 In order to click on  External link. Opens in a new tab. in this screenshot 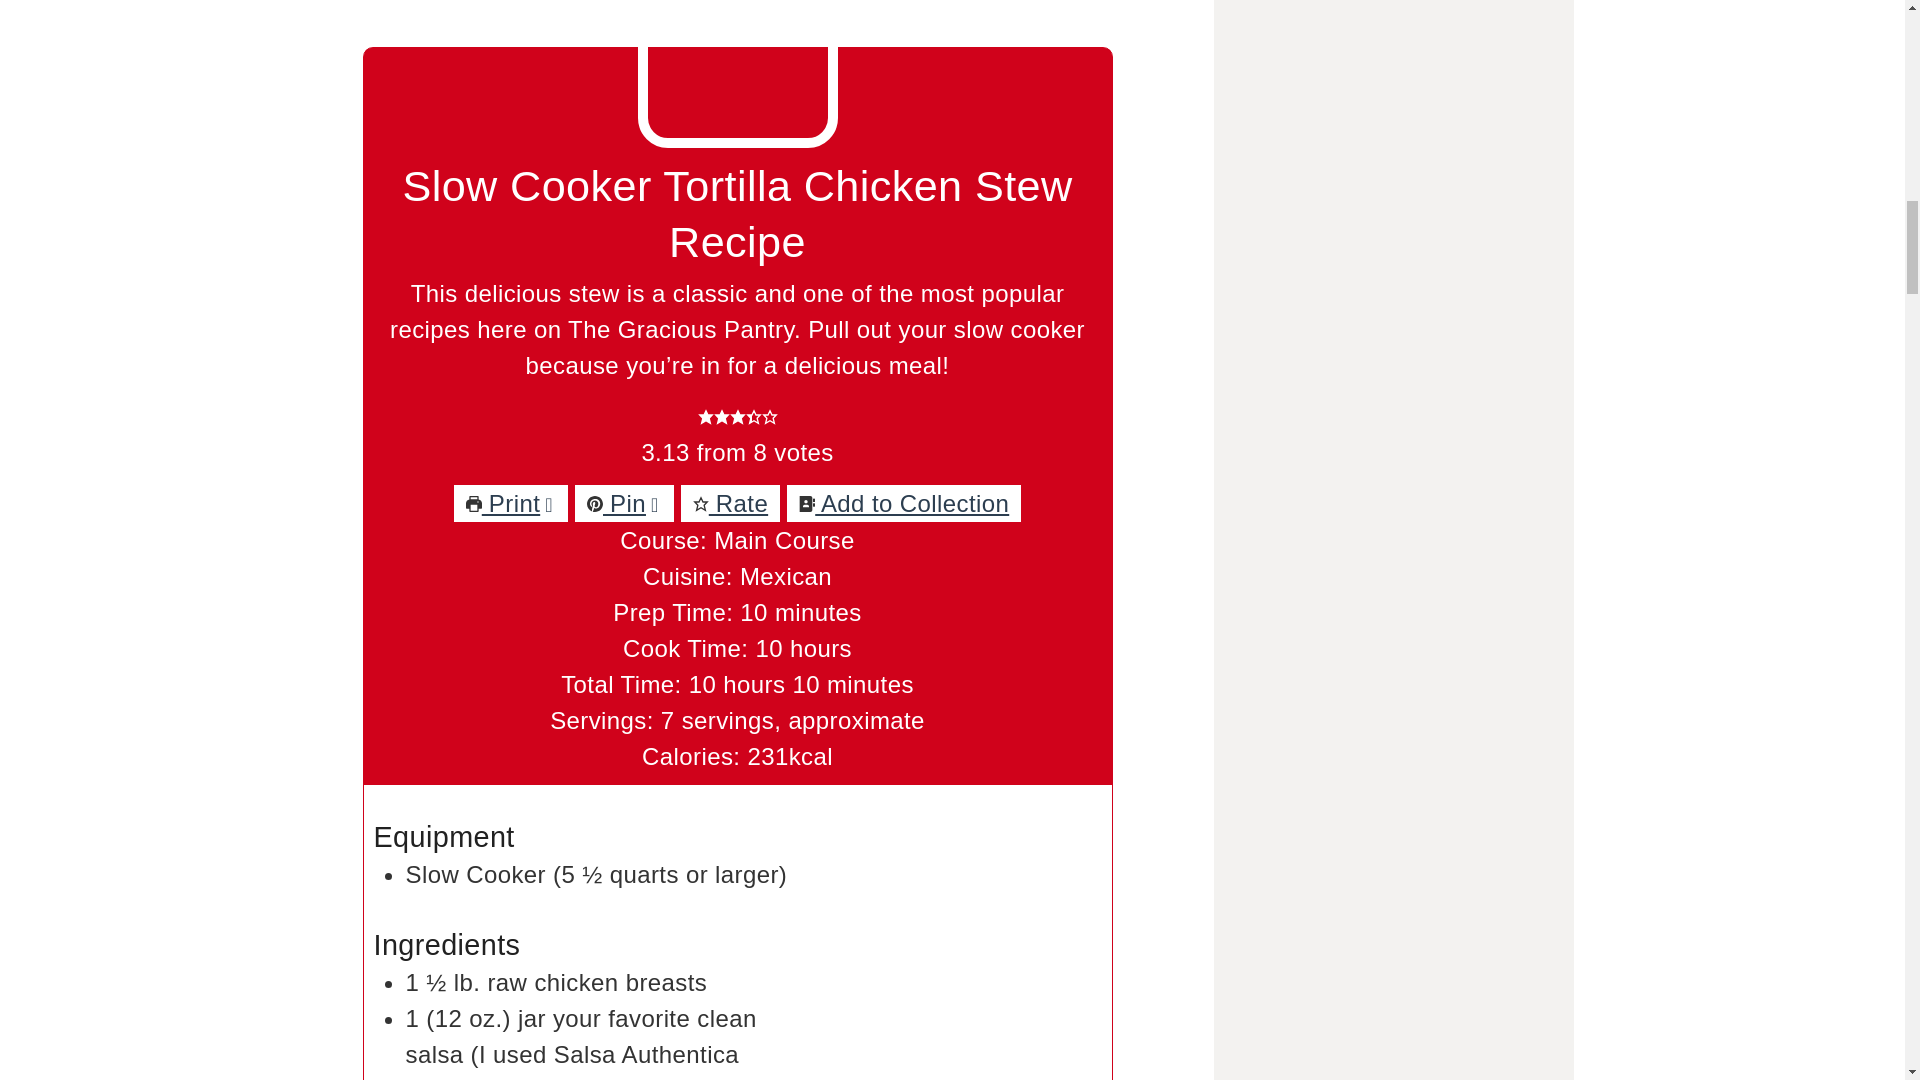, I will do `click(624, 502)`.